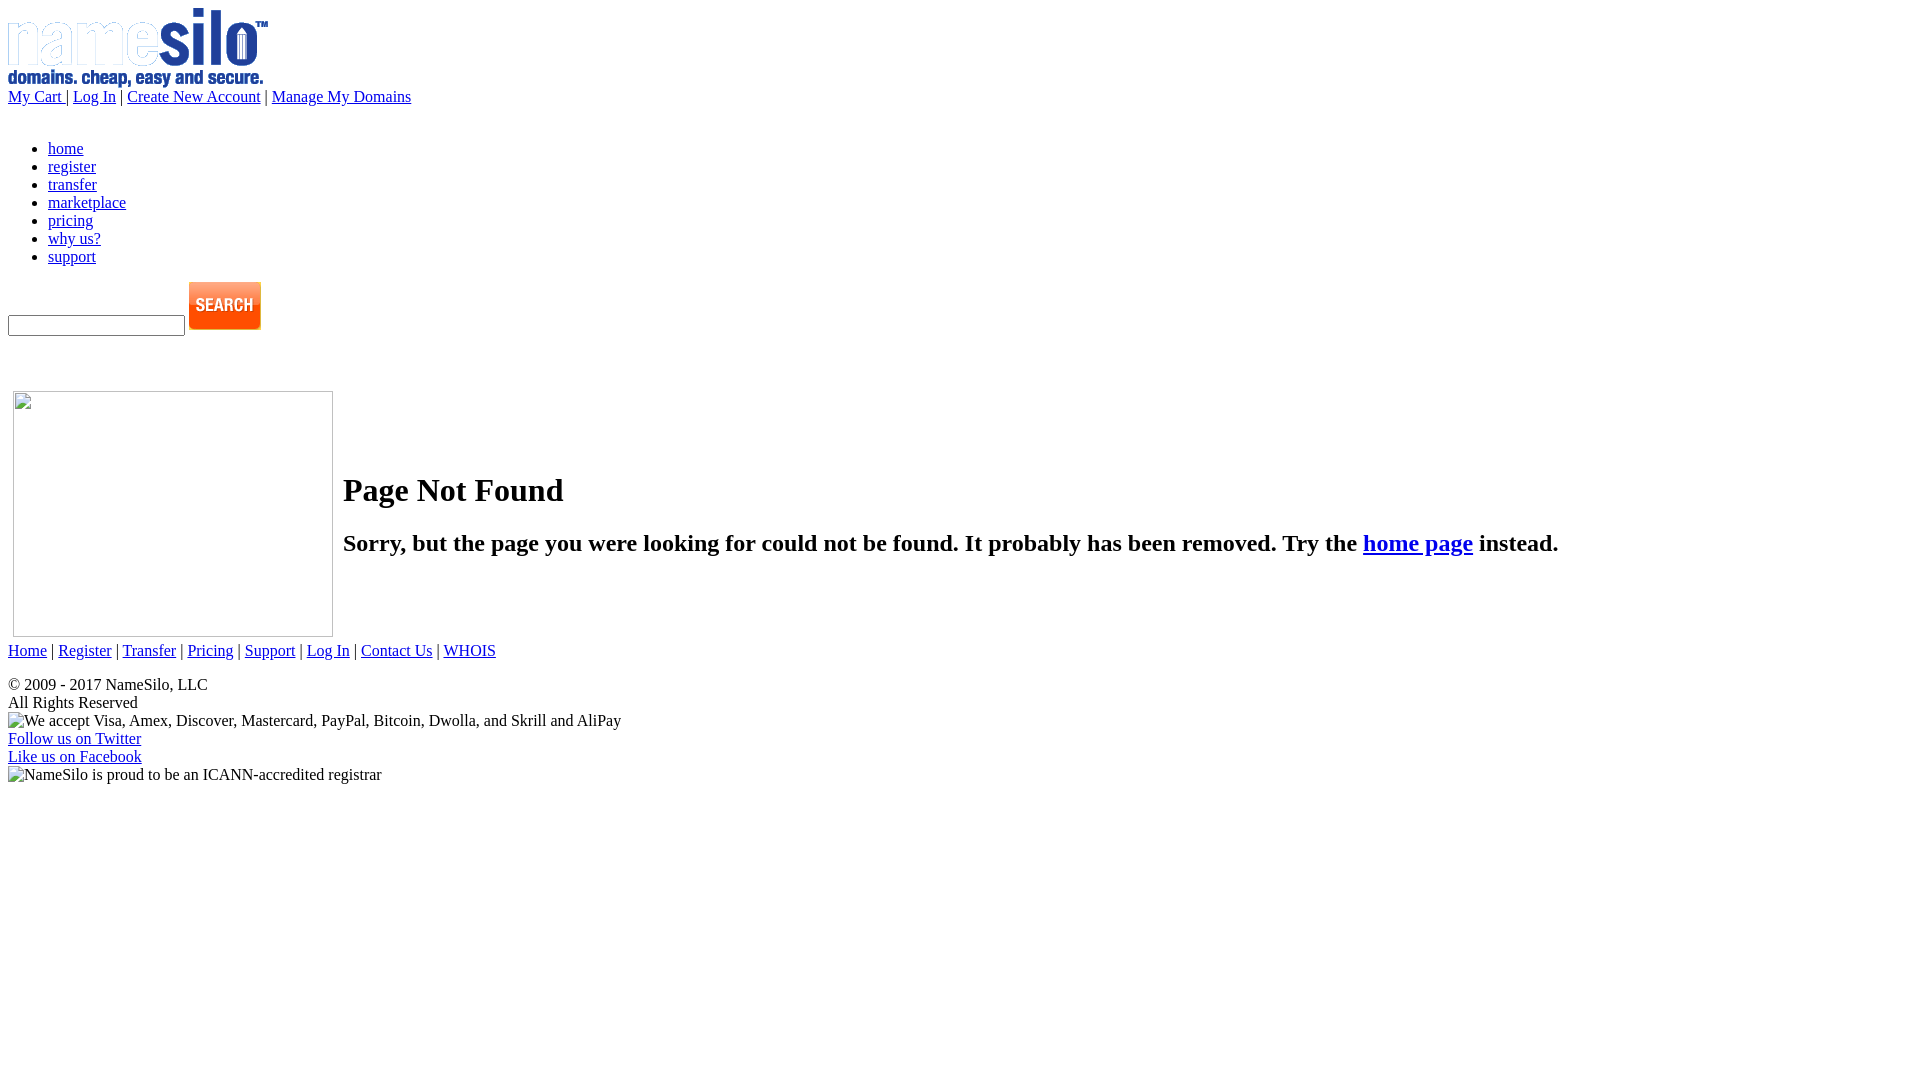 The width and height of the screenshot is (1920, 1080). Describe the element at coordinates (72, 166) in the screenshot. I see `register` at that location.